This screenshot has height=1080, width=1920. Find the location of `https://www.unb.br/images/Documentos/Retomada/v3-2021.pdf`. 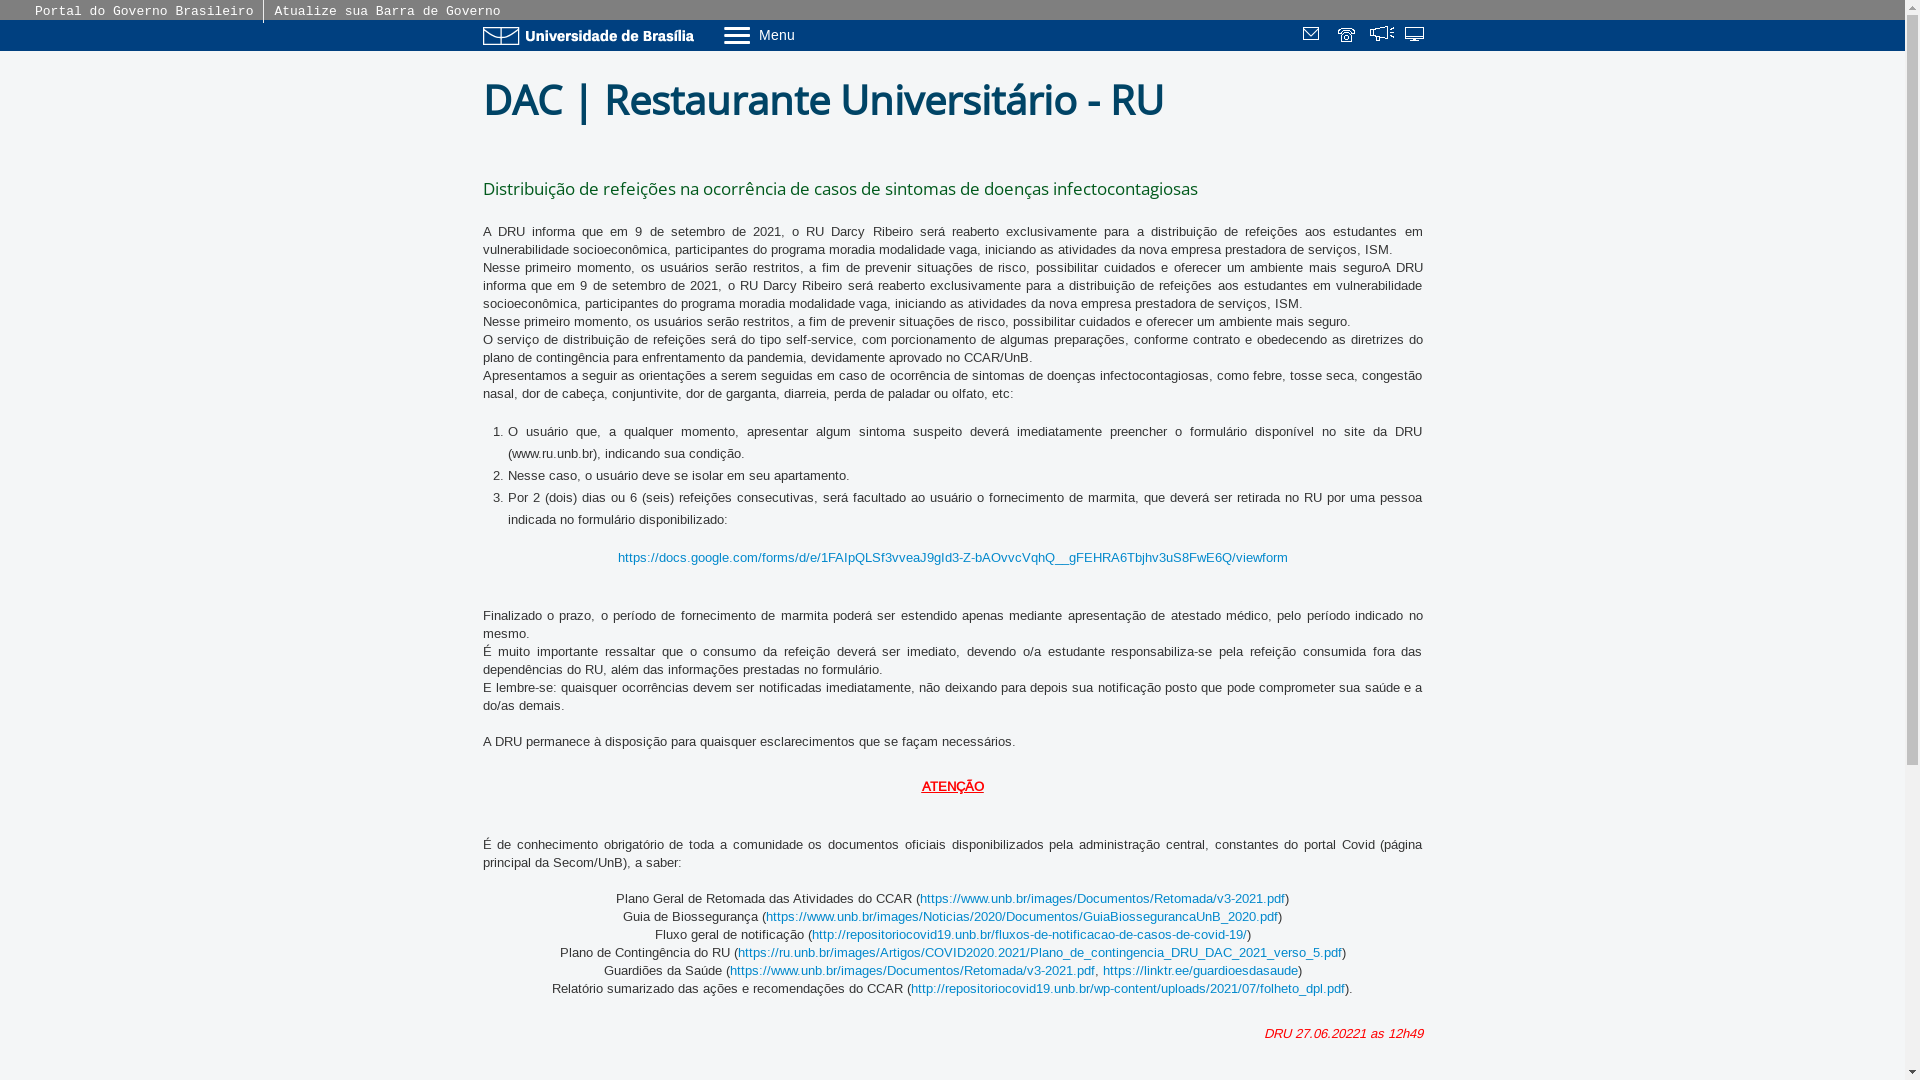

https://www.unb.br/images/Documentos/Retomada/v3-2021.pdf is located at coordinates (912, 971).